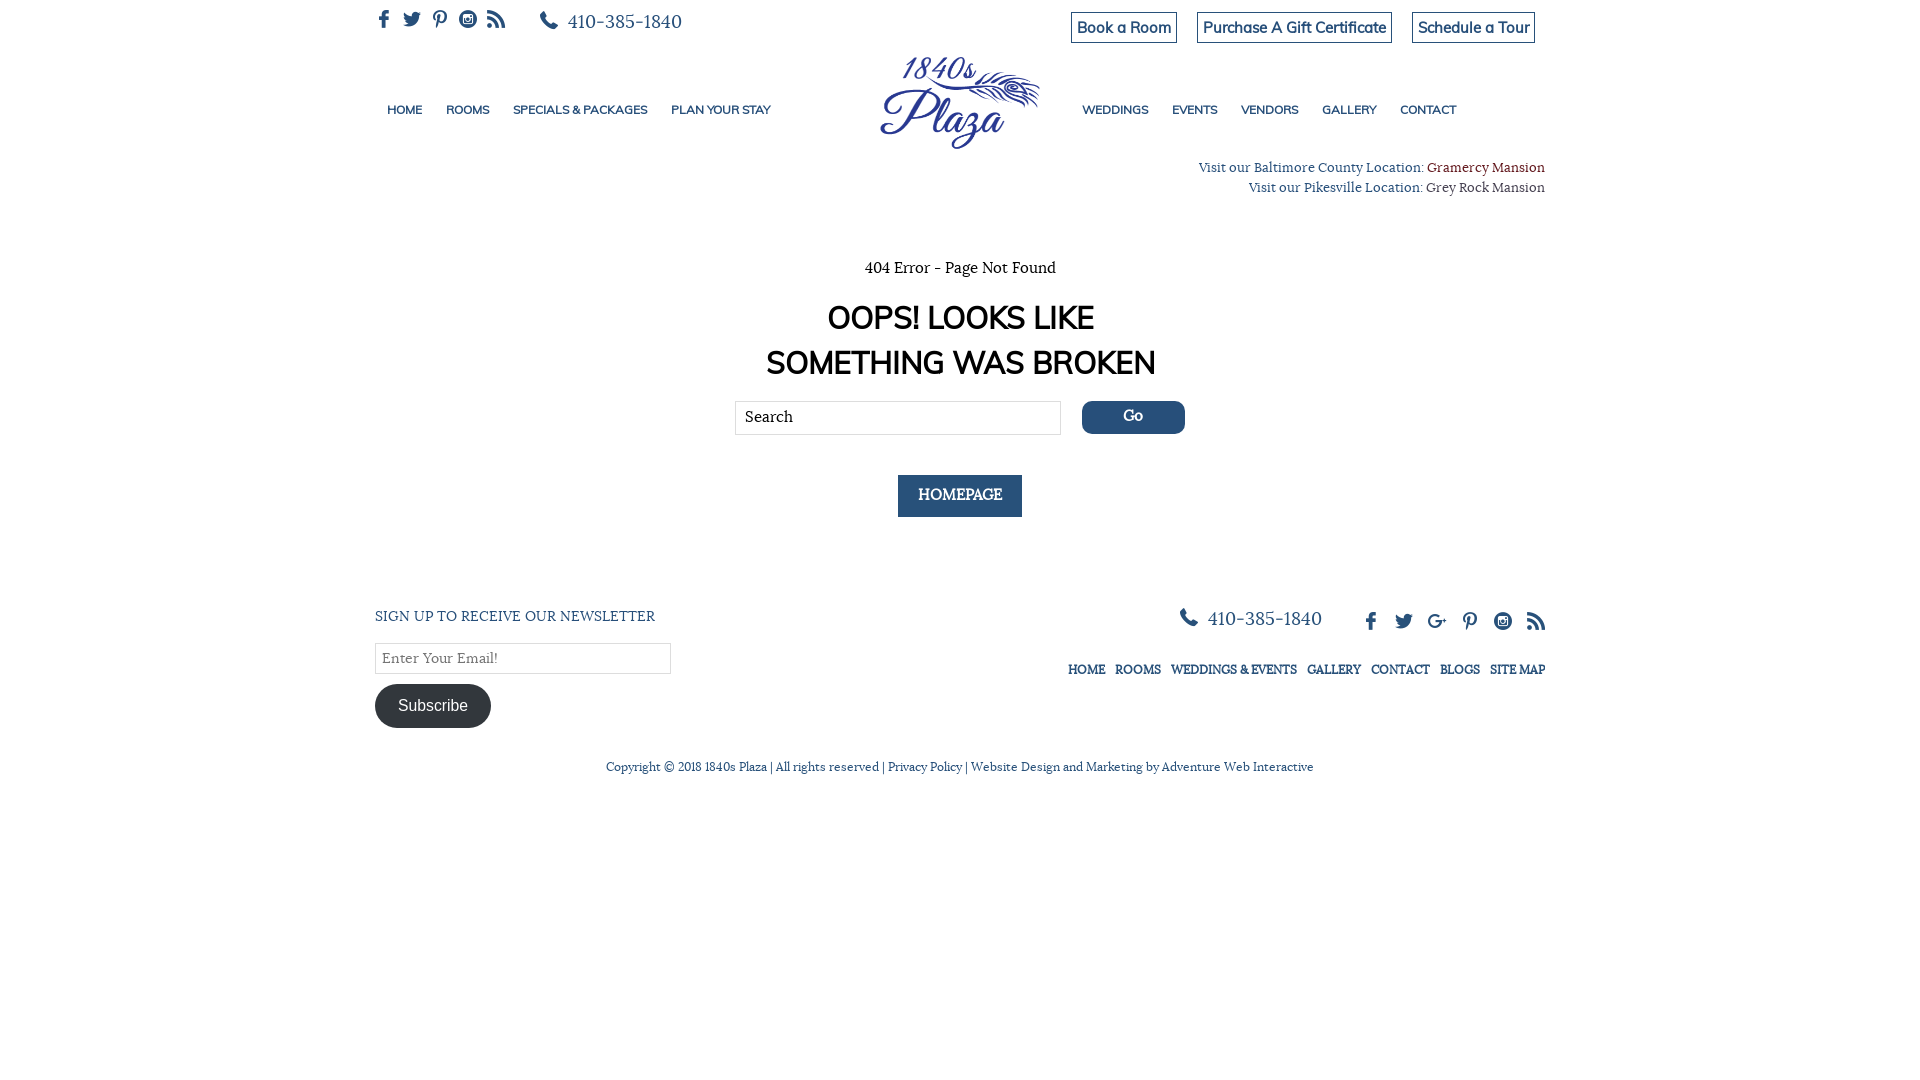  Describe the element at coordinates (404, 110) in the screenshot. I see `HOME` at that location.